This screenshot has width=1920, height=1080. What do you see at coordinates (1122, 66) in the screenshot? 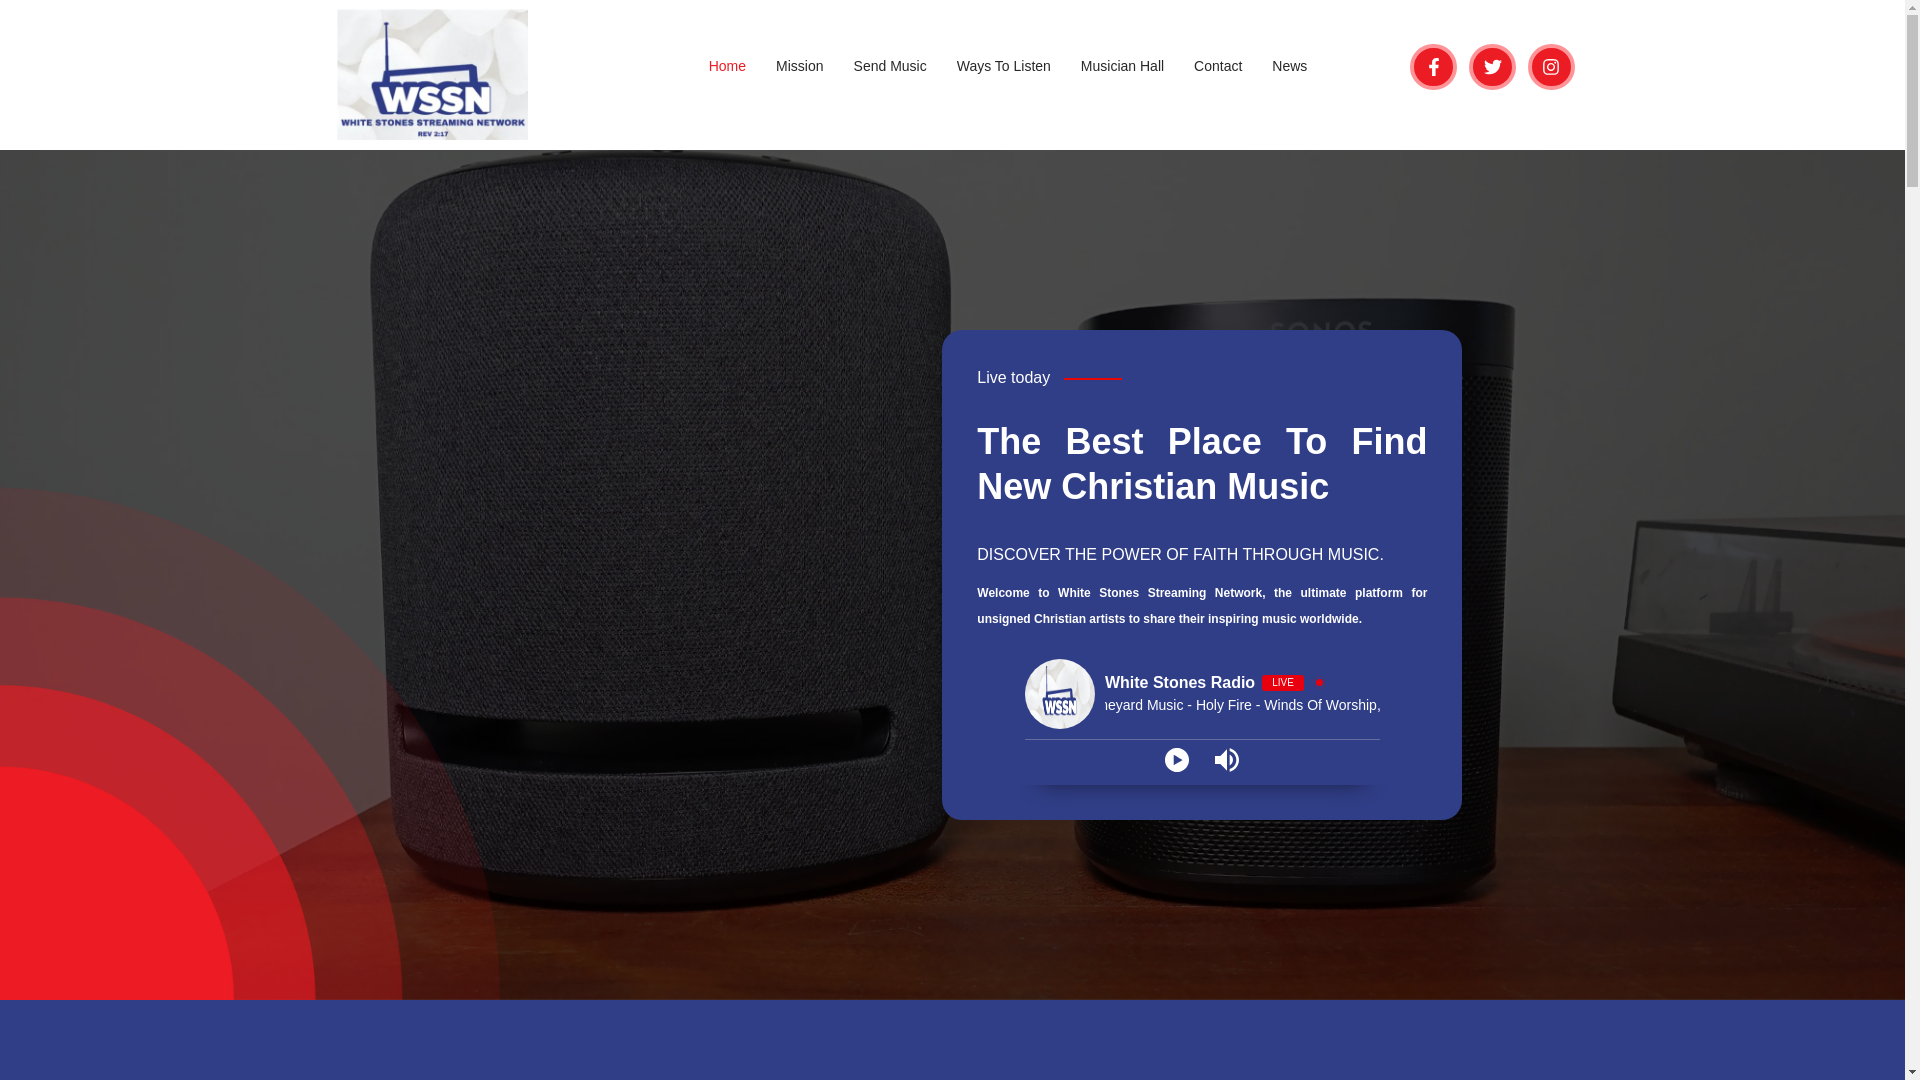
I see `Musician Hall` at bounding box center [1122, 66].